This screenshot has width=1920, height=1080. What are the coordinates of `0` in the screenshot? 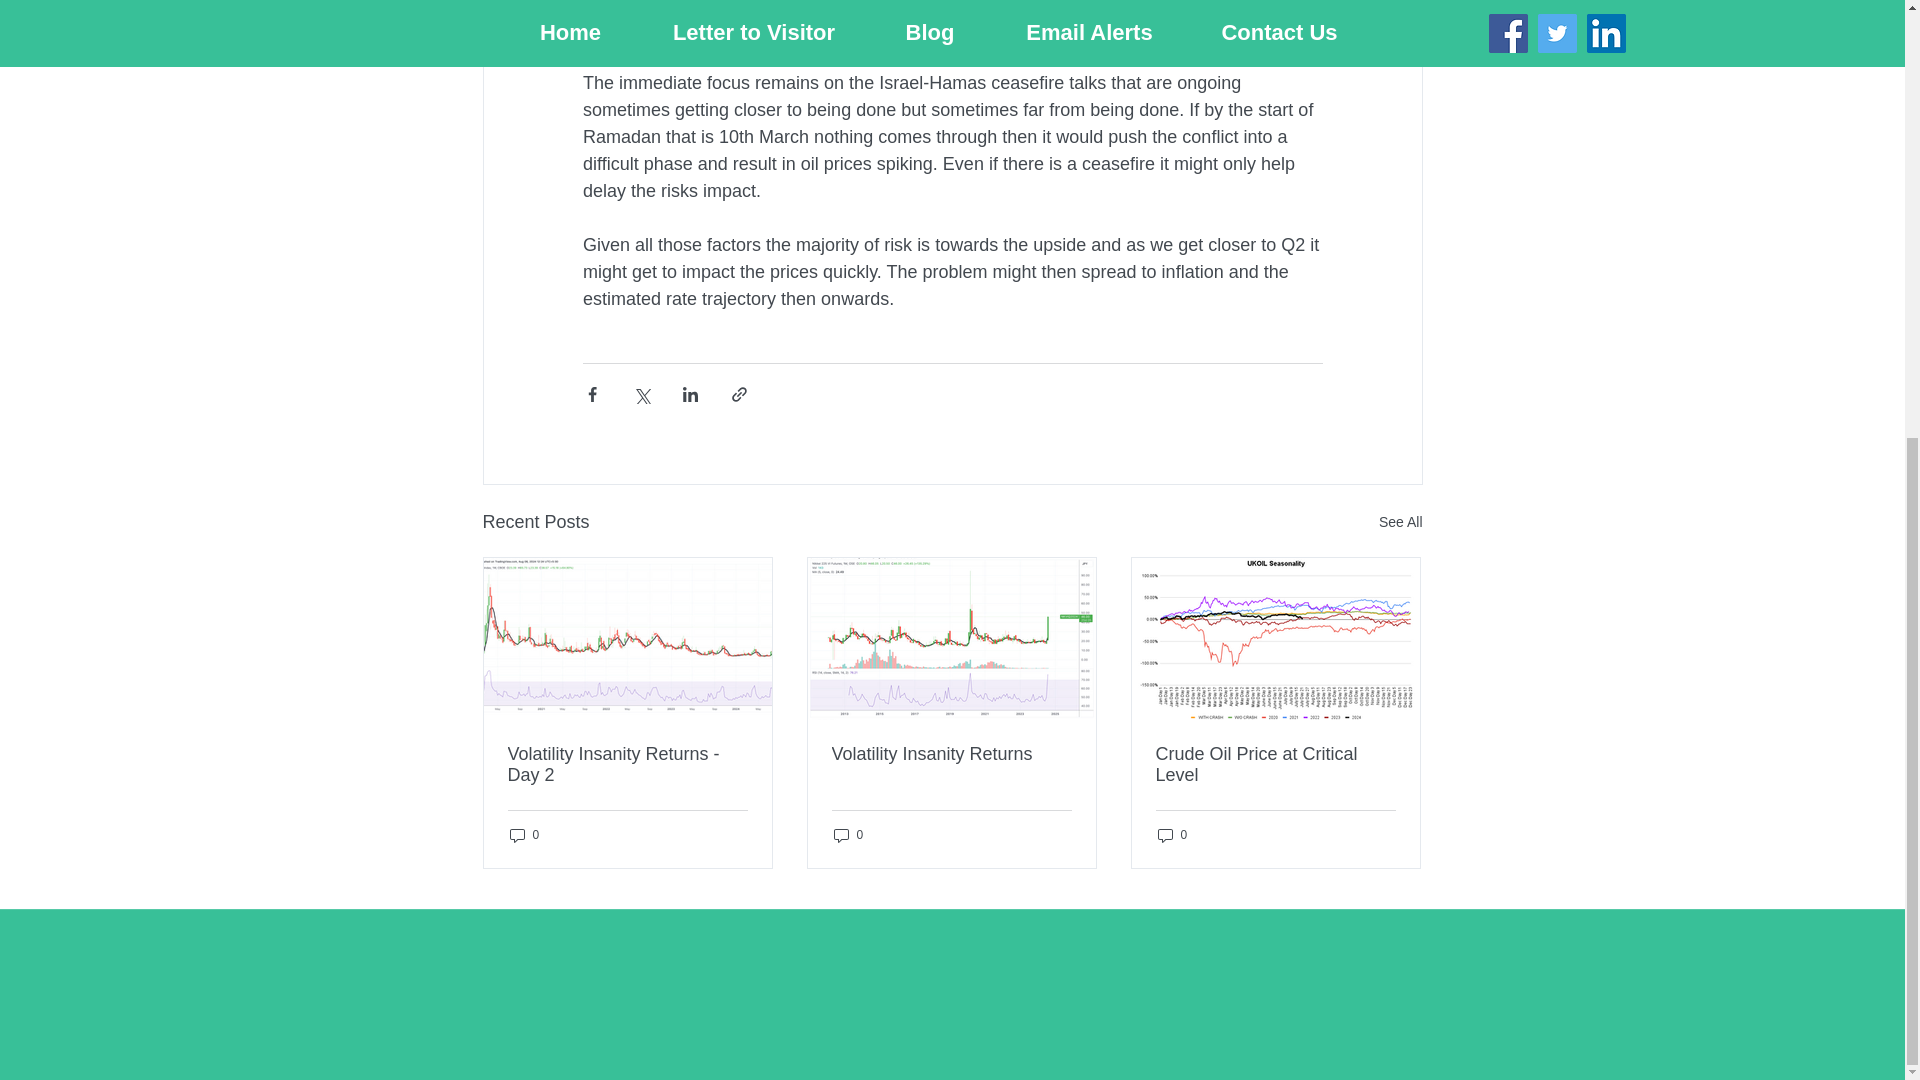 It's located at (524, 835).